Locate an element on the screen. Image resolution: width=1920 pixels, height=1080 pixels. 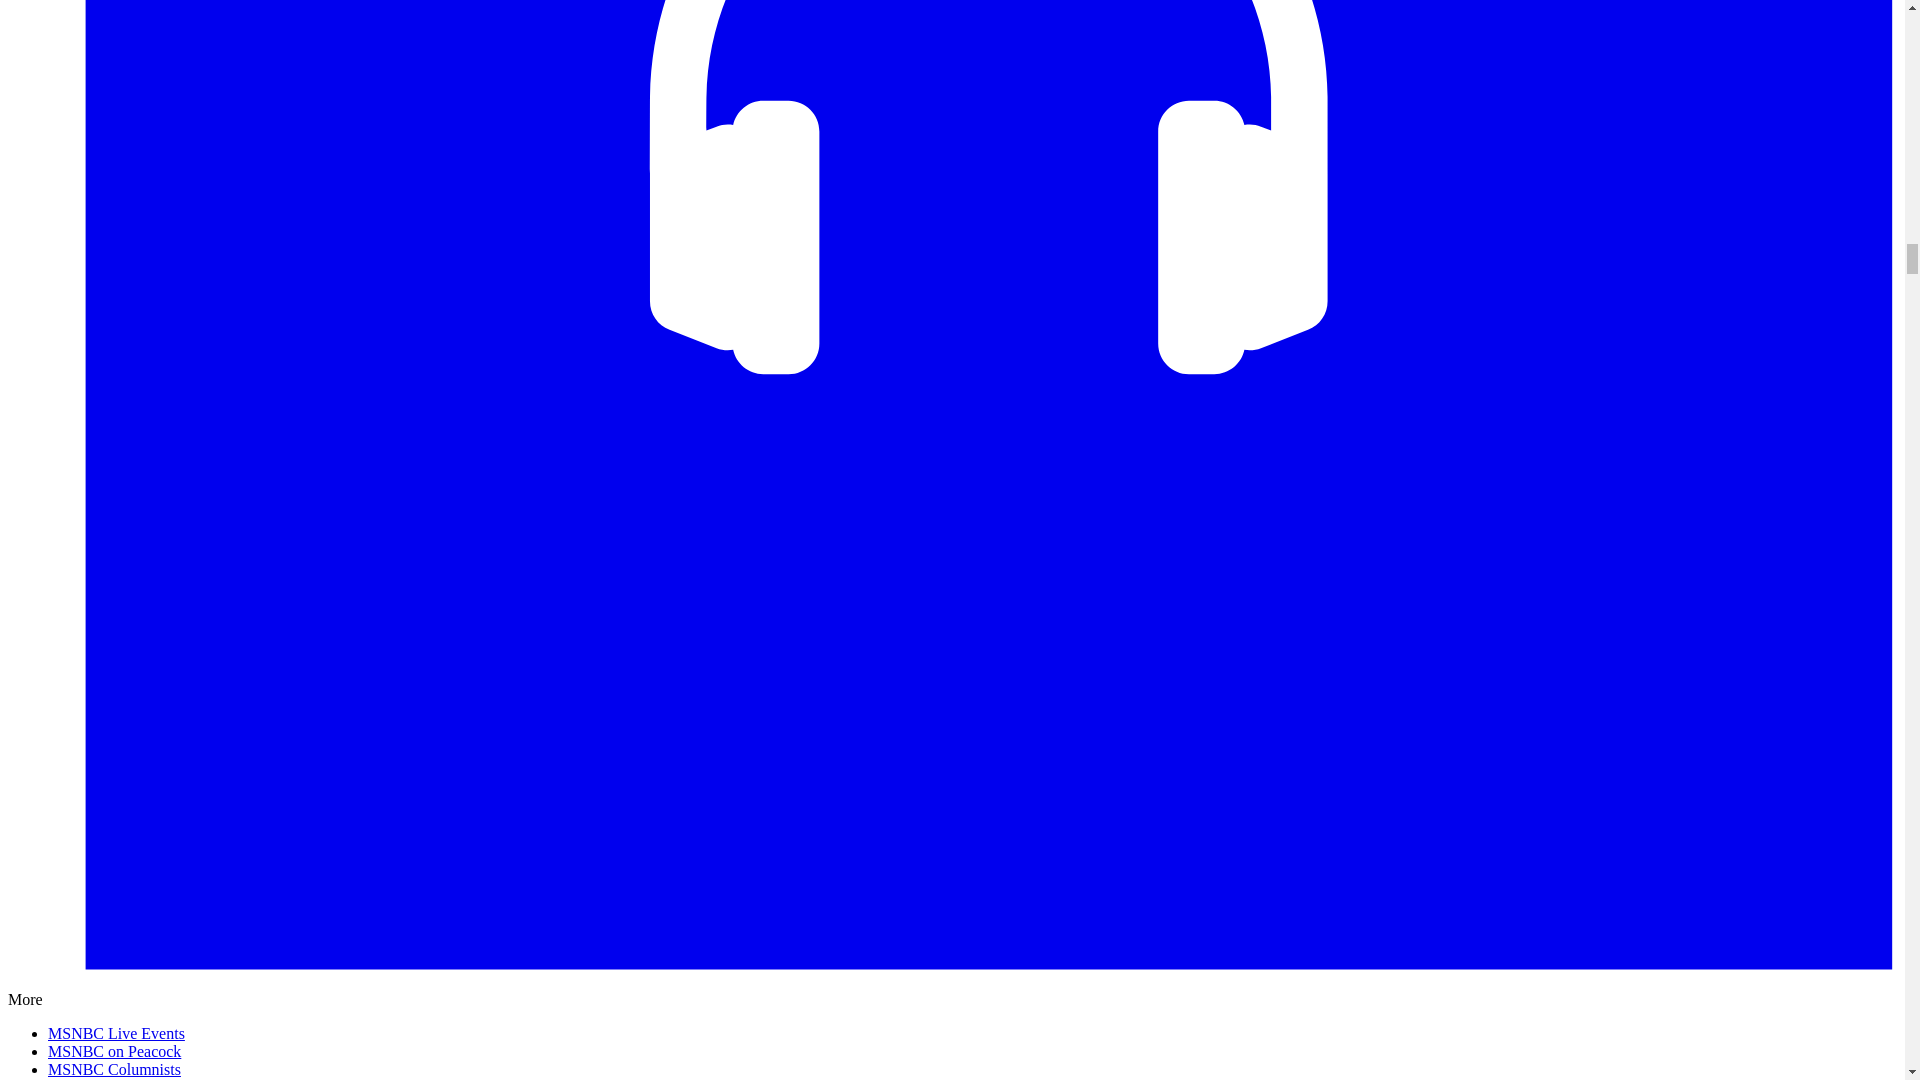
MSNBC on Peacock is located at coordinates (114, 1051).